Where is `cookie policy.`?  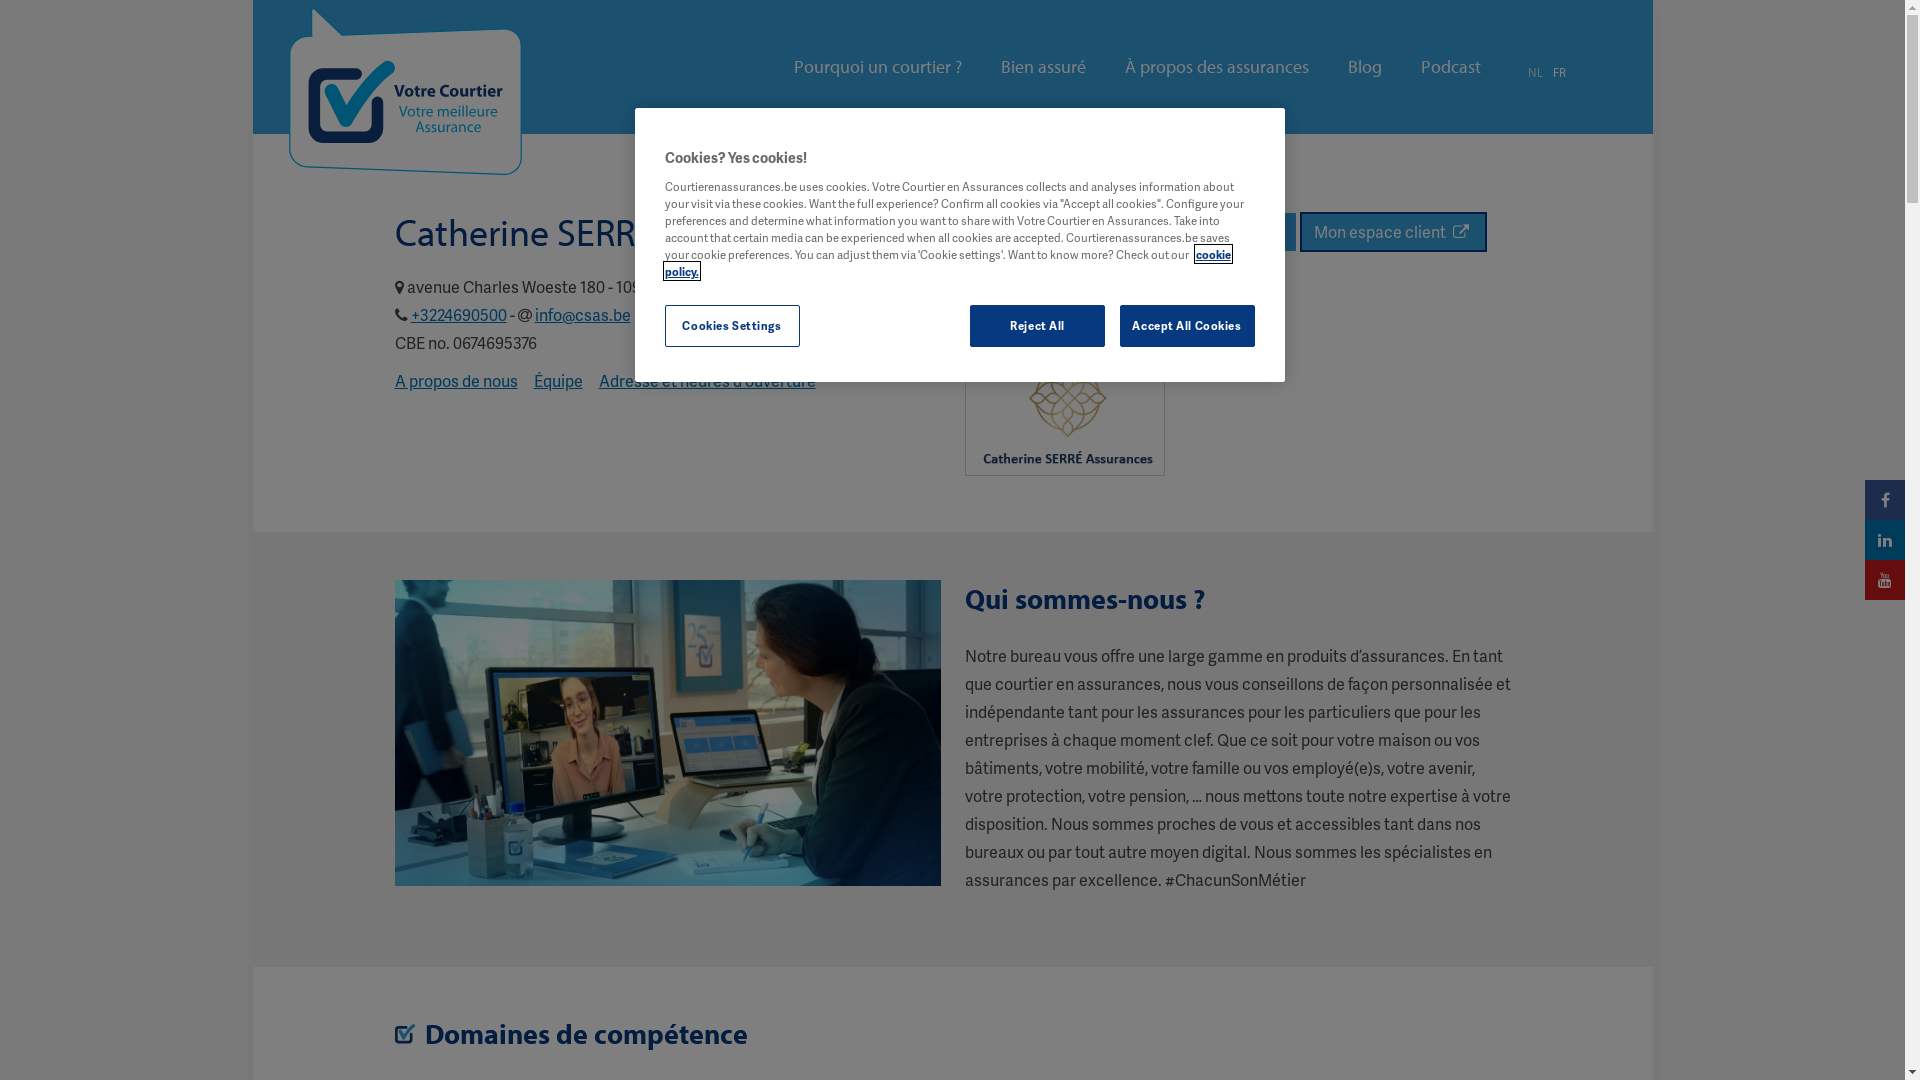
cookie policy. is located at coordinates (947, 262).